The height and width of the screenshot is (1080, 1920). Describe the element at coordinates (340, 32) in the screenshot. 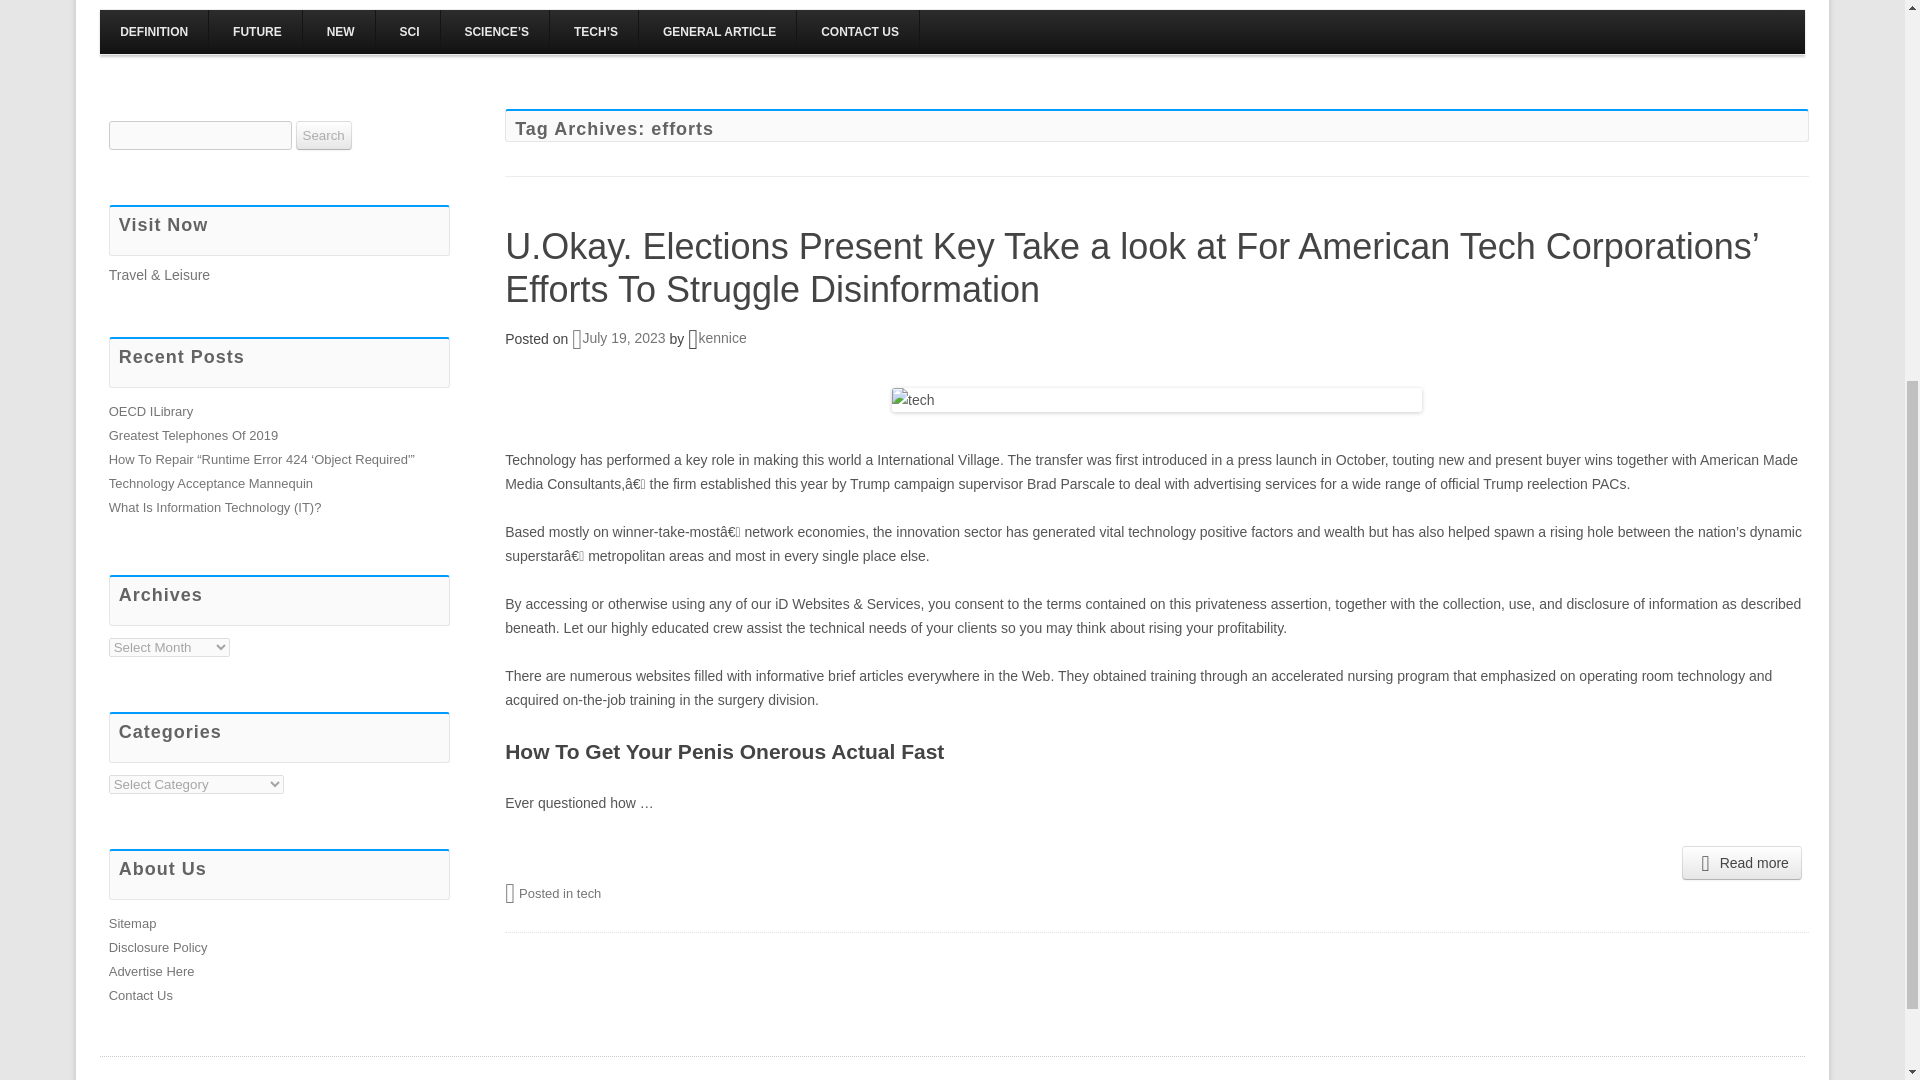

I see `NEW` at that location.